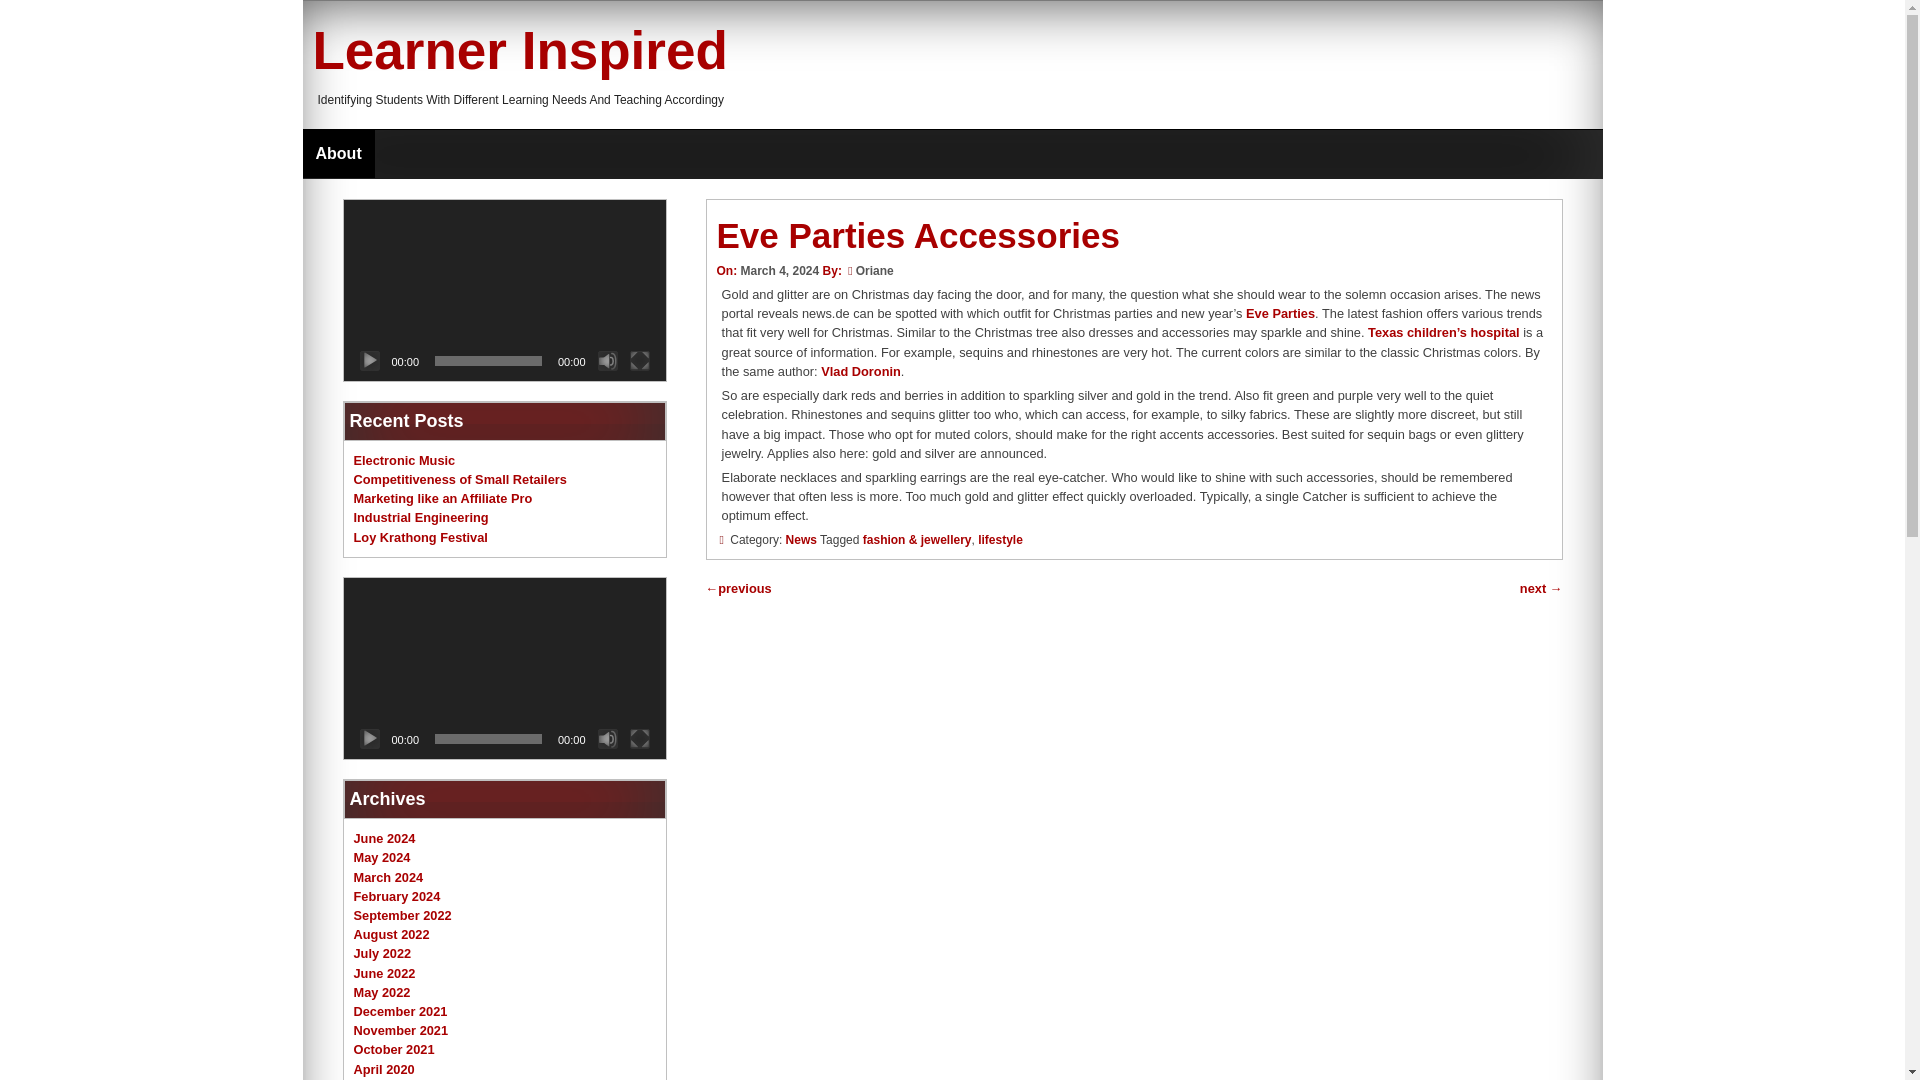 This screenshot has width=1920, height=1080. Describe the element at coordinates (382, 992) in the screenshot. I see `May 2022` at that location.